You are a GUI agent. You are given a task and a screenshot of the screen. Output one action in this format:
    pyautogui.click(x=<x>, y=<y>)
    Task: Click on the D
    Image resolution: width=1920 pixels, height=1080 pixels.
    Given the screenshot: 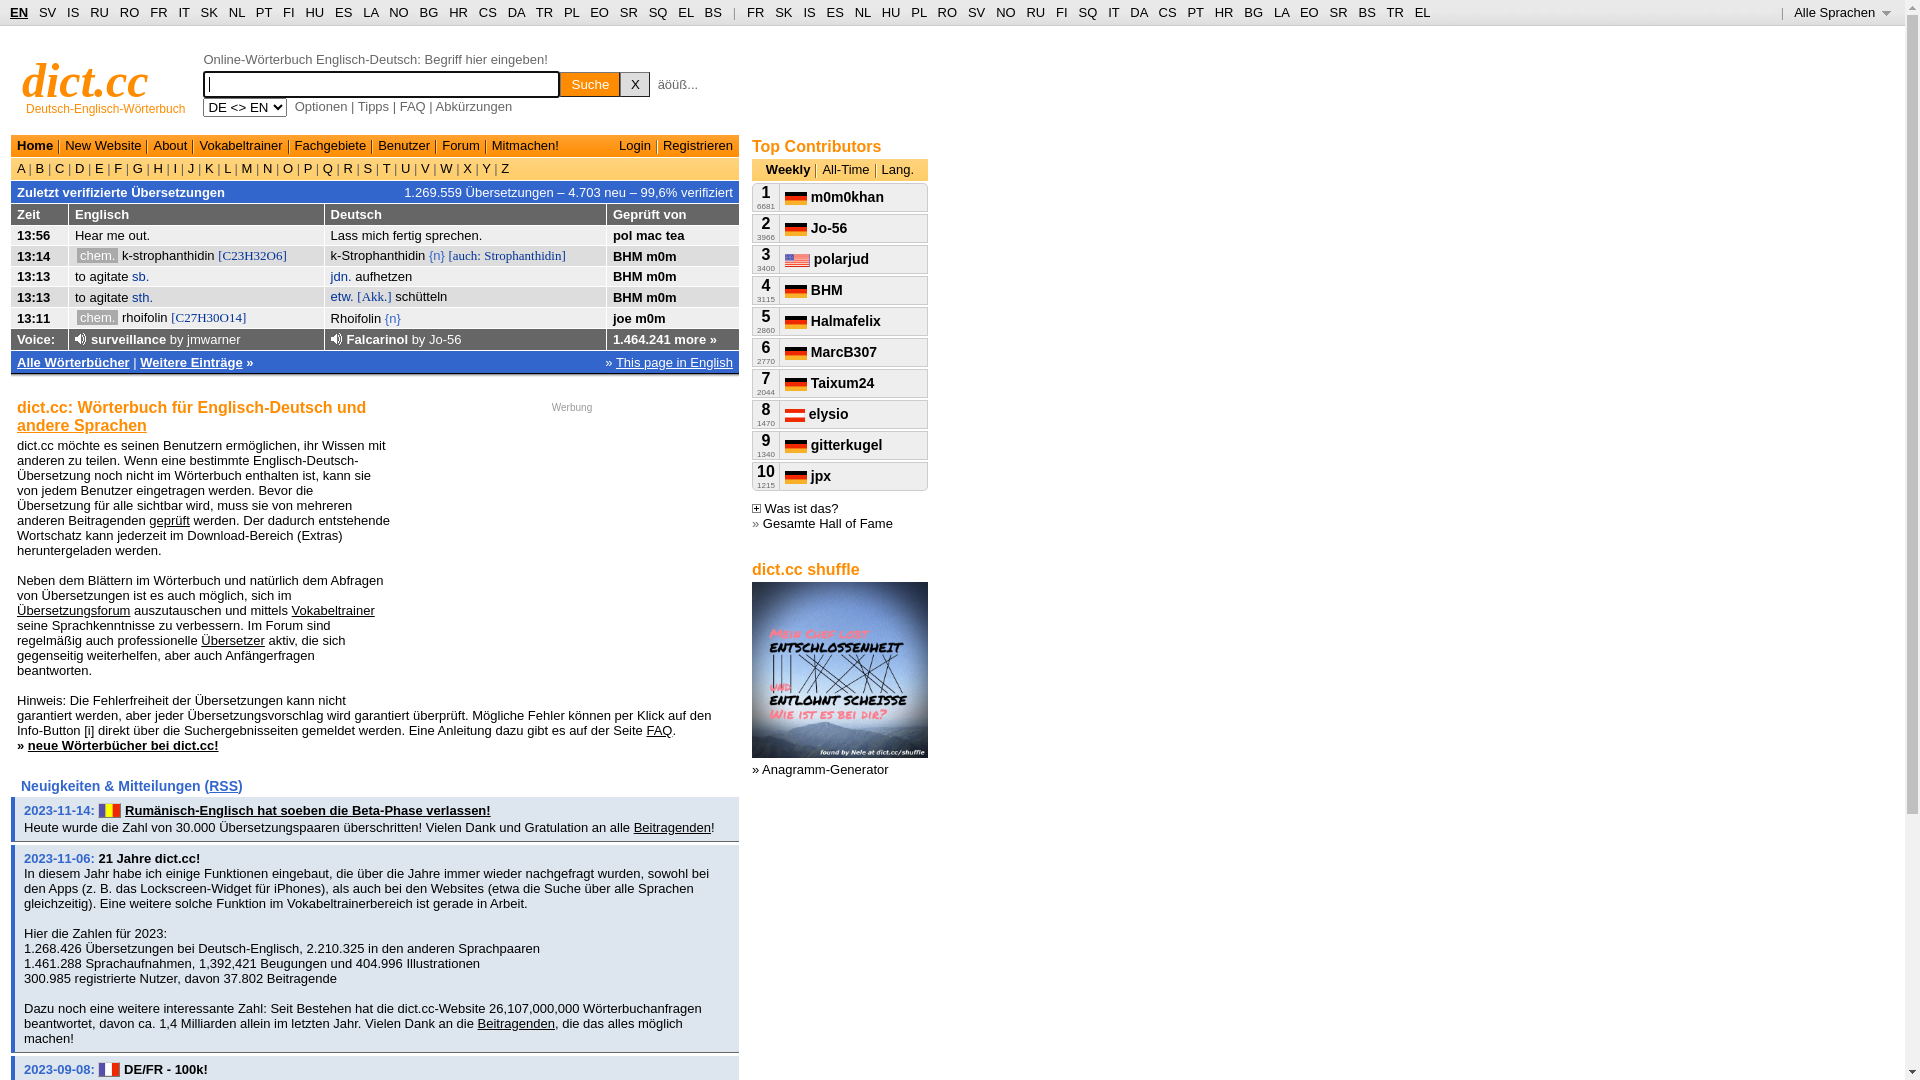 What is the action you would take?
    pyautogui.click(x=80, y=168)
    